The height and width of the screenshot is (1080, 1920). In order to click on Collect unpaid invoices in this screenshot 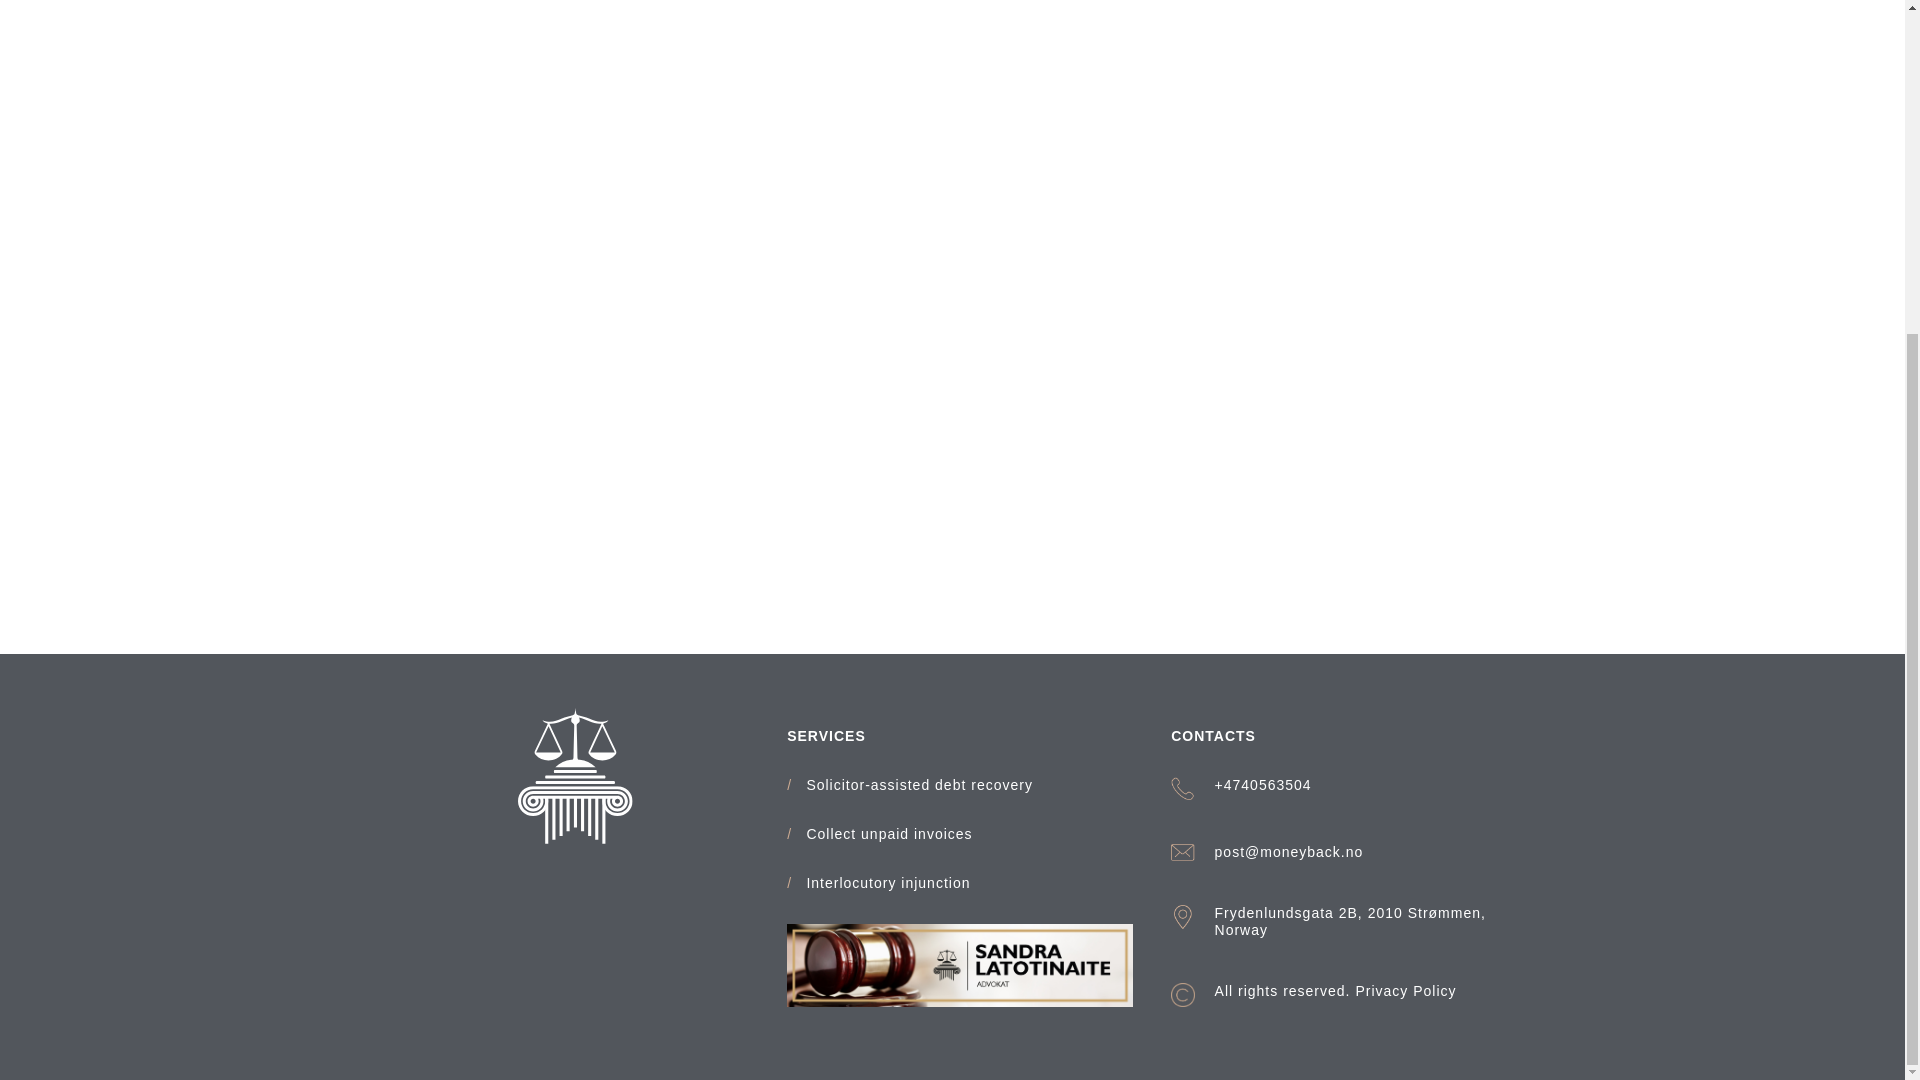, I will do `click(888, 834)`.